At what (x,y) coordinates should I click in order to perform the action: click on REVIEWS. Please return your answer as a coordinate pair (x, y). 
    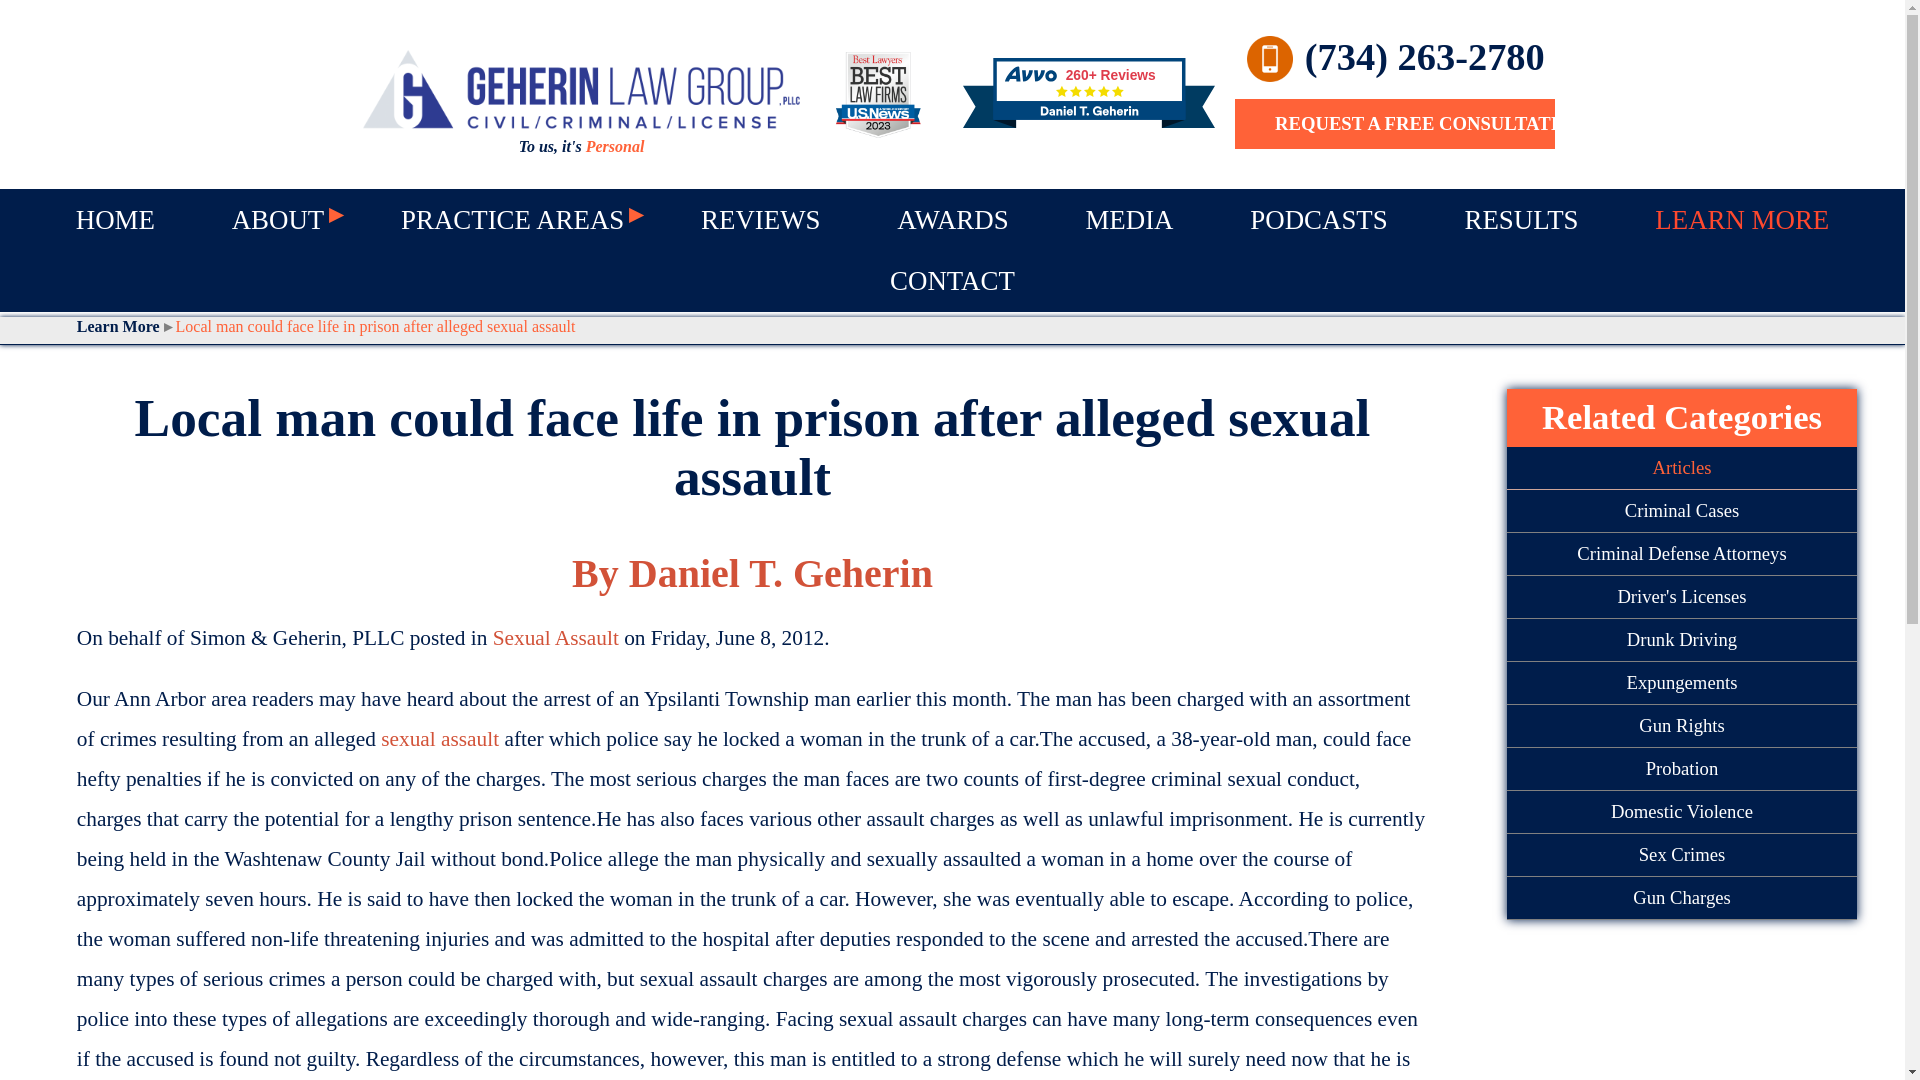
    Looking at the image, I should click on (760, 220).